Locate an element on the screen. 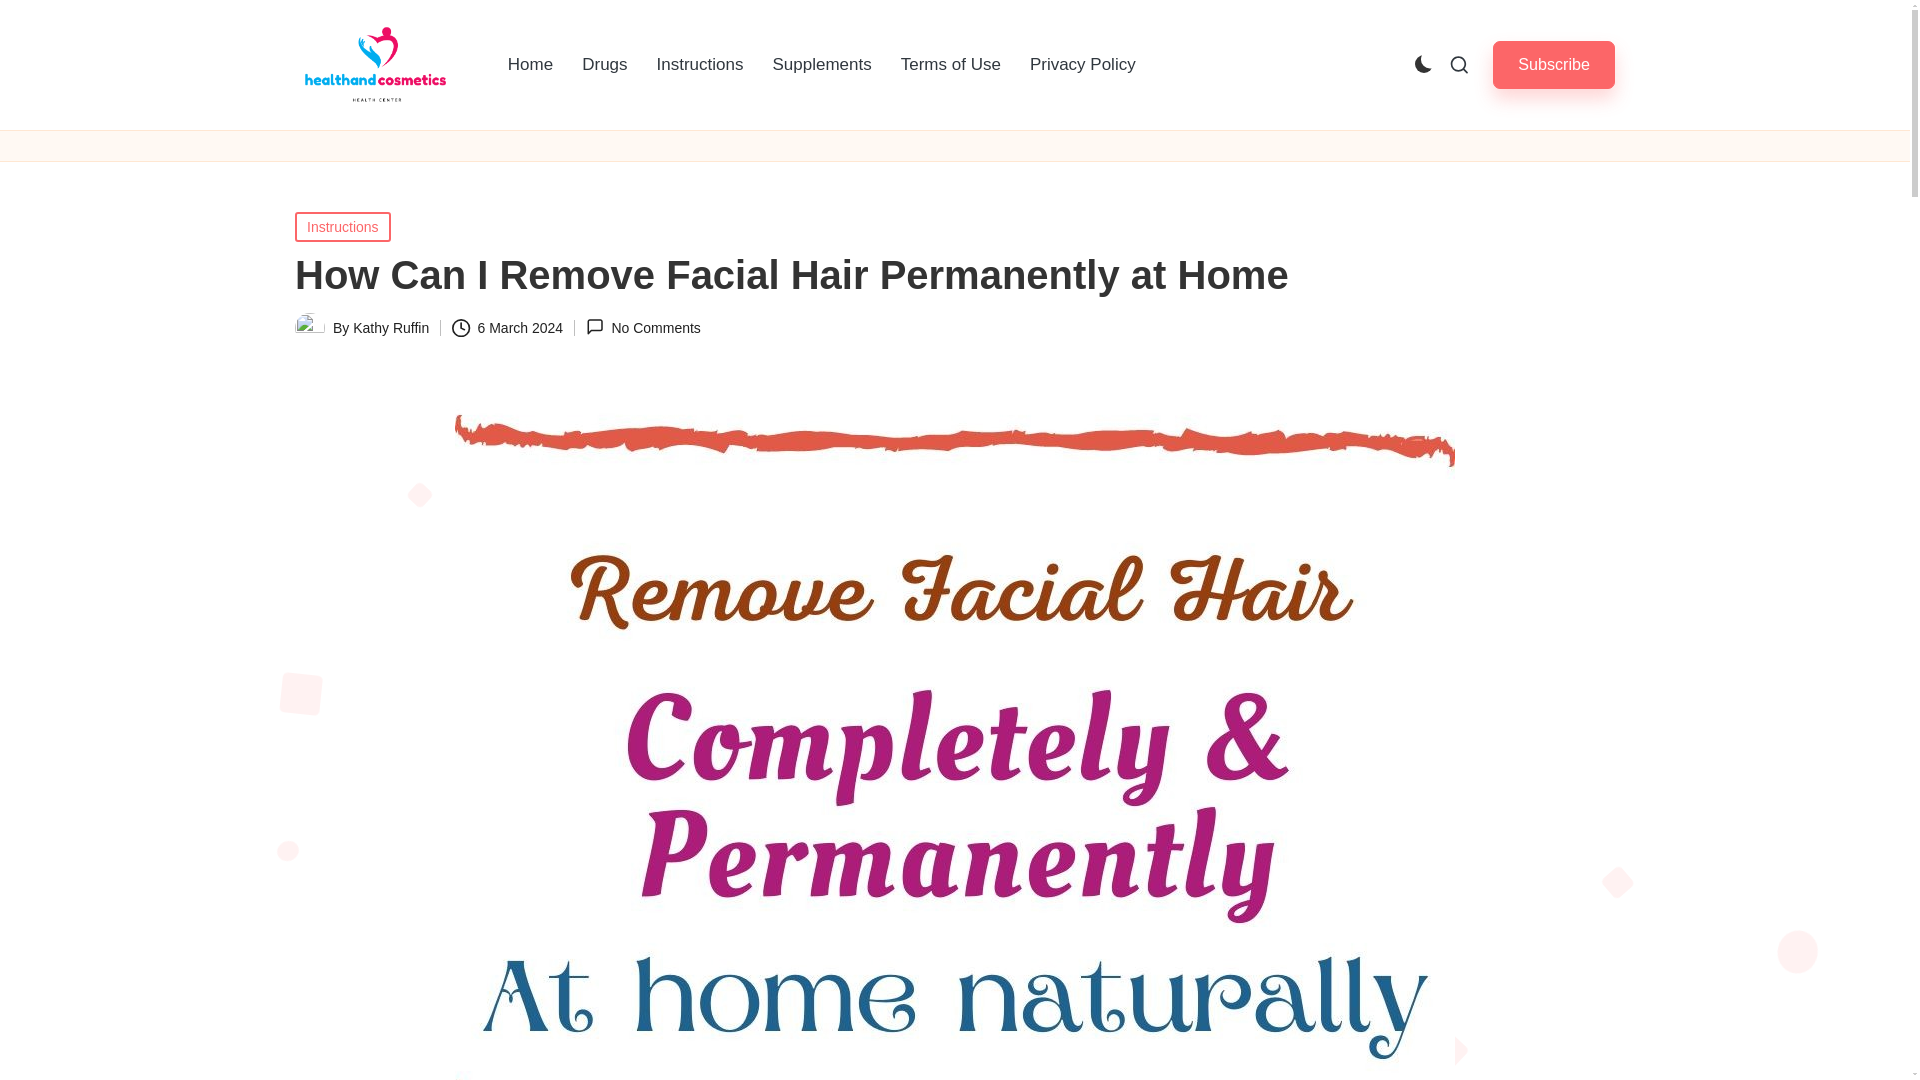 The width and height of the screenshot is (1920, 1080). No Comments is located at coordinates (642, 326).